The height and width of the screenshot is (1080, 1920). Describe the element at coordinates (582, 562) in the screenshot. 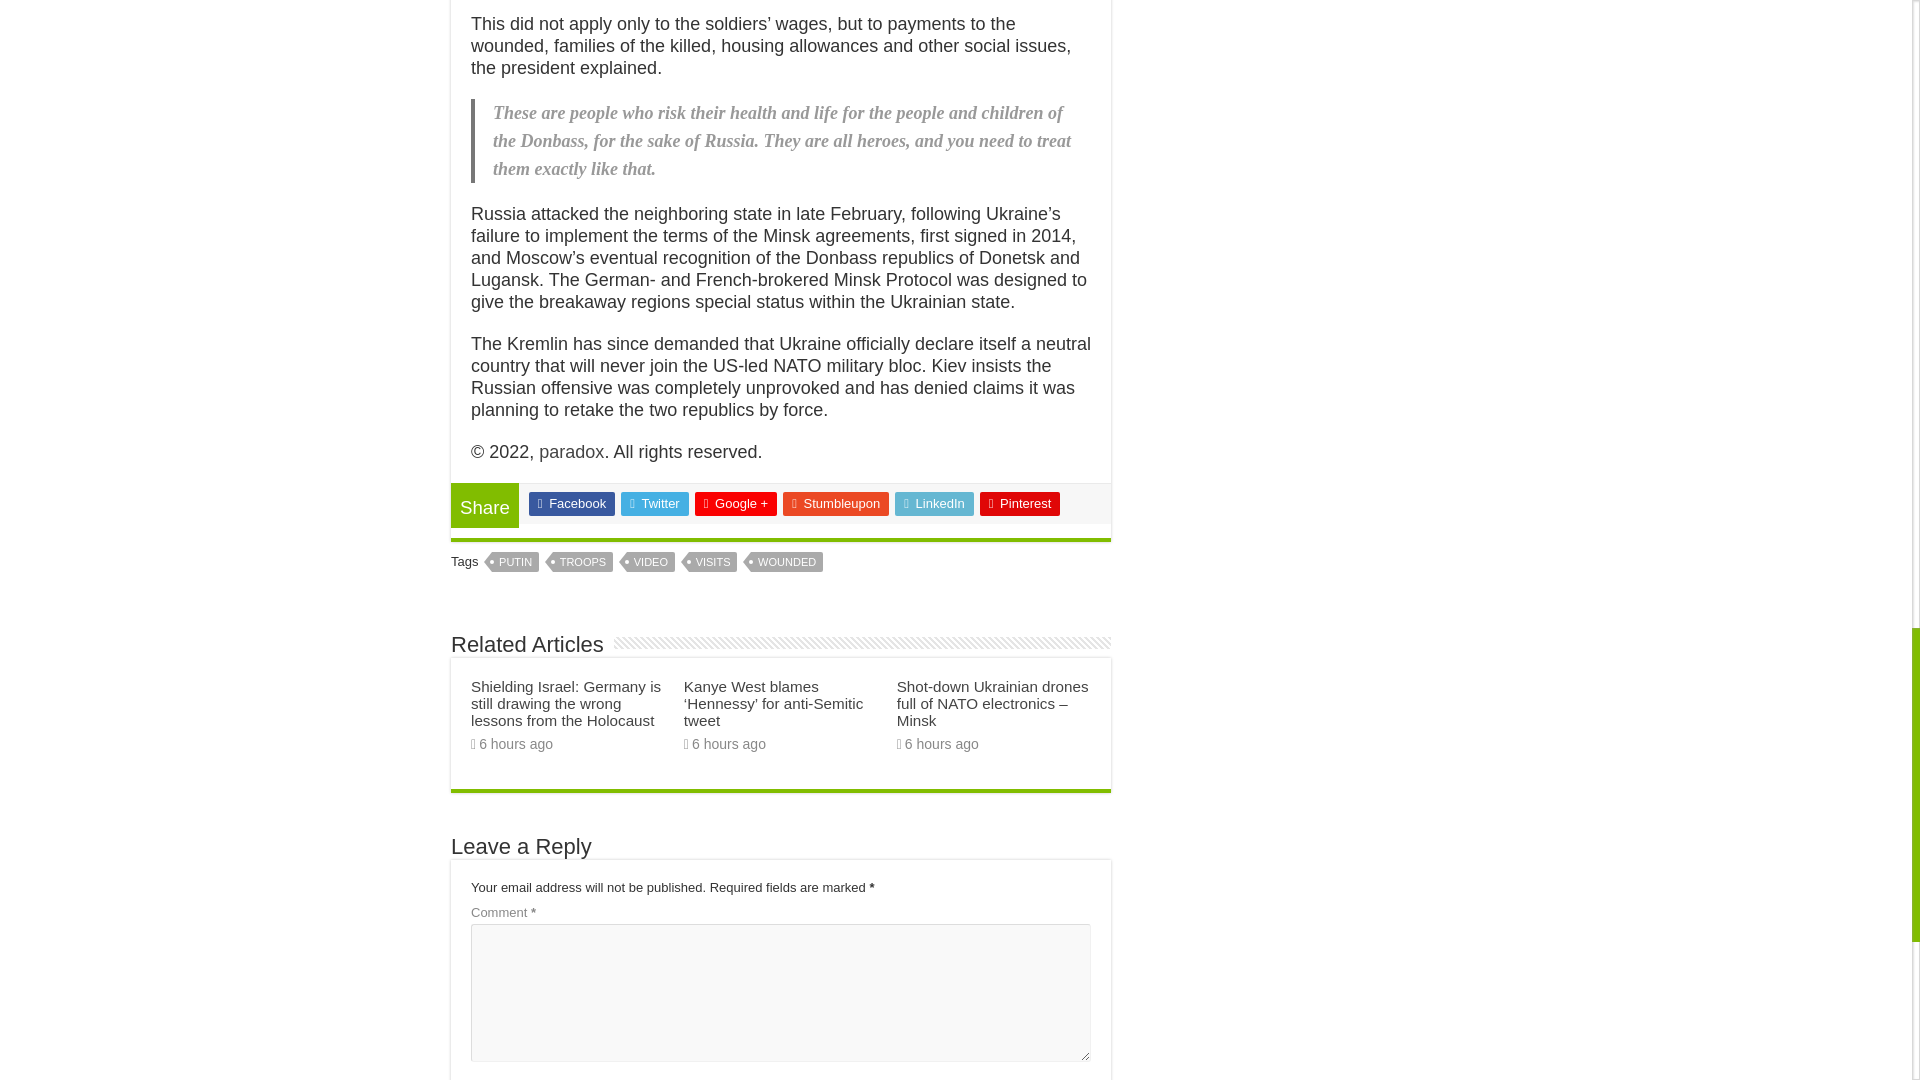

I see `TROOPS` at that location.